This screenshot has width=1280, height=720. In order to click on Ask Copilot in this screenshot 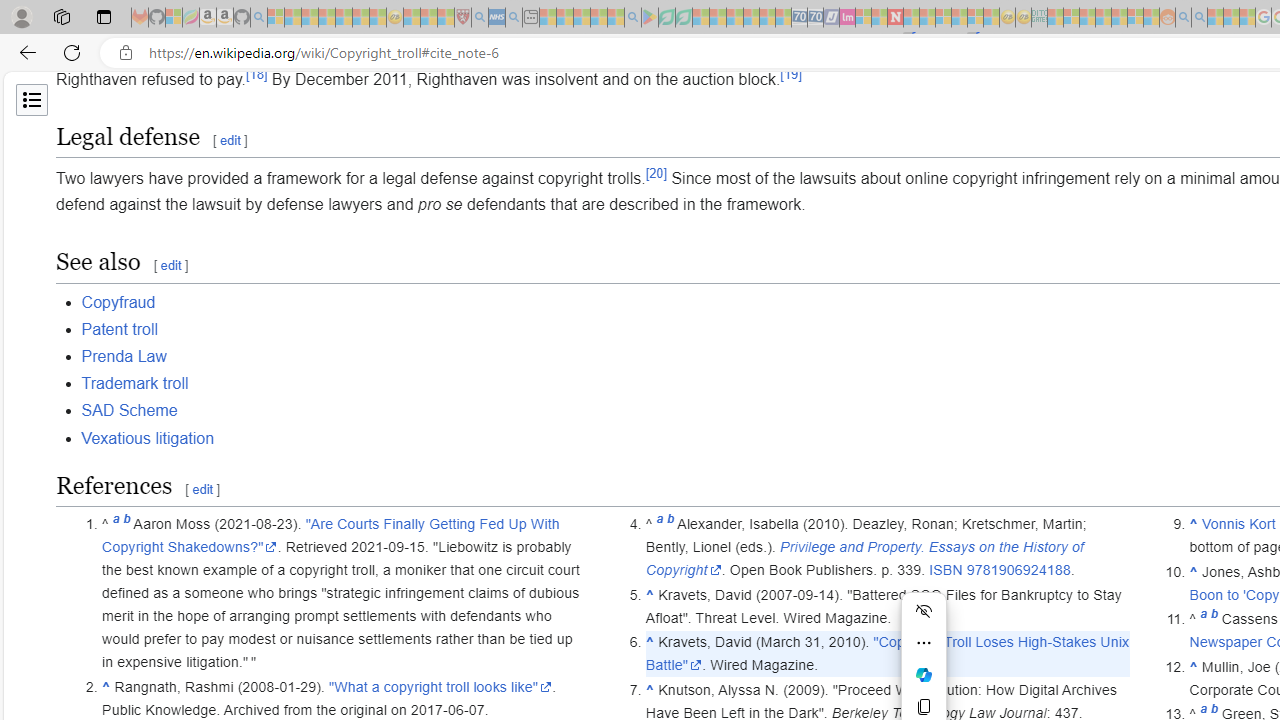, I will do `click(924, 674)`.